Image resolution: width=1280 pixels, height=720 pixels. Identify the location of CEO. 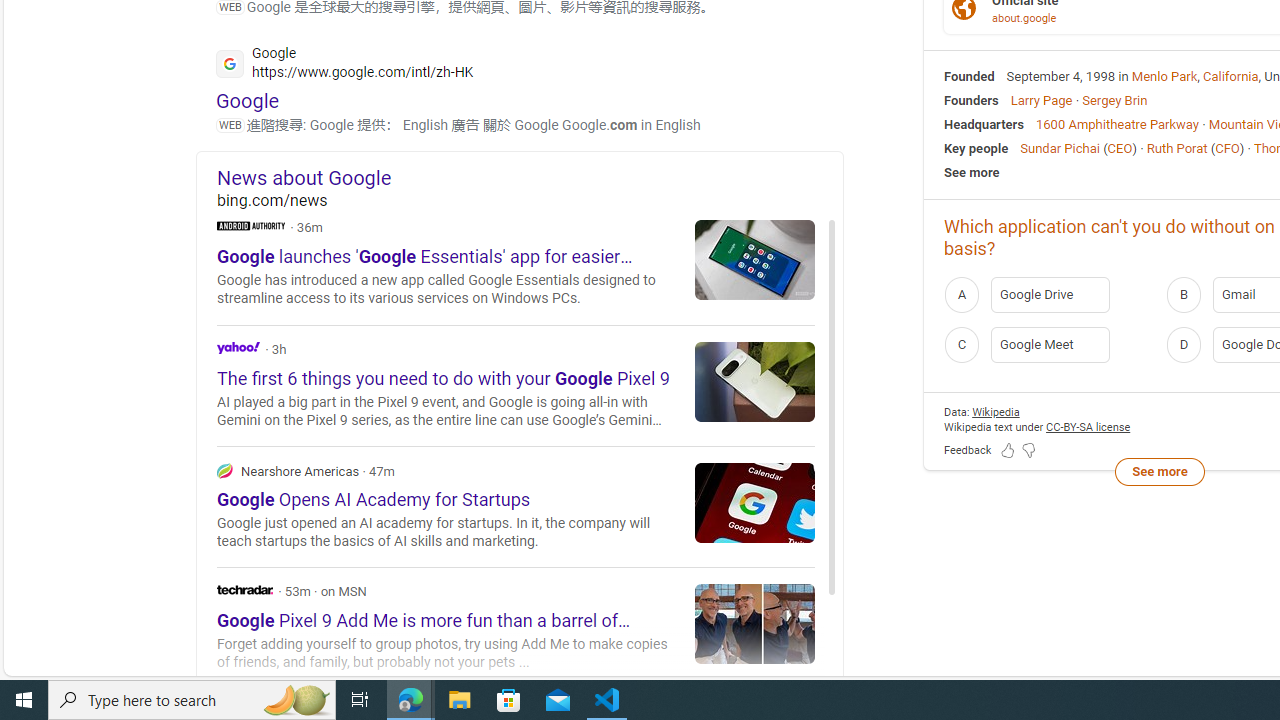
(1120, 148).